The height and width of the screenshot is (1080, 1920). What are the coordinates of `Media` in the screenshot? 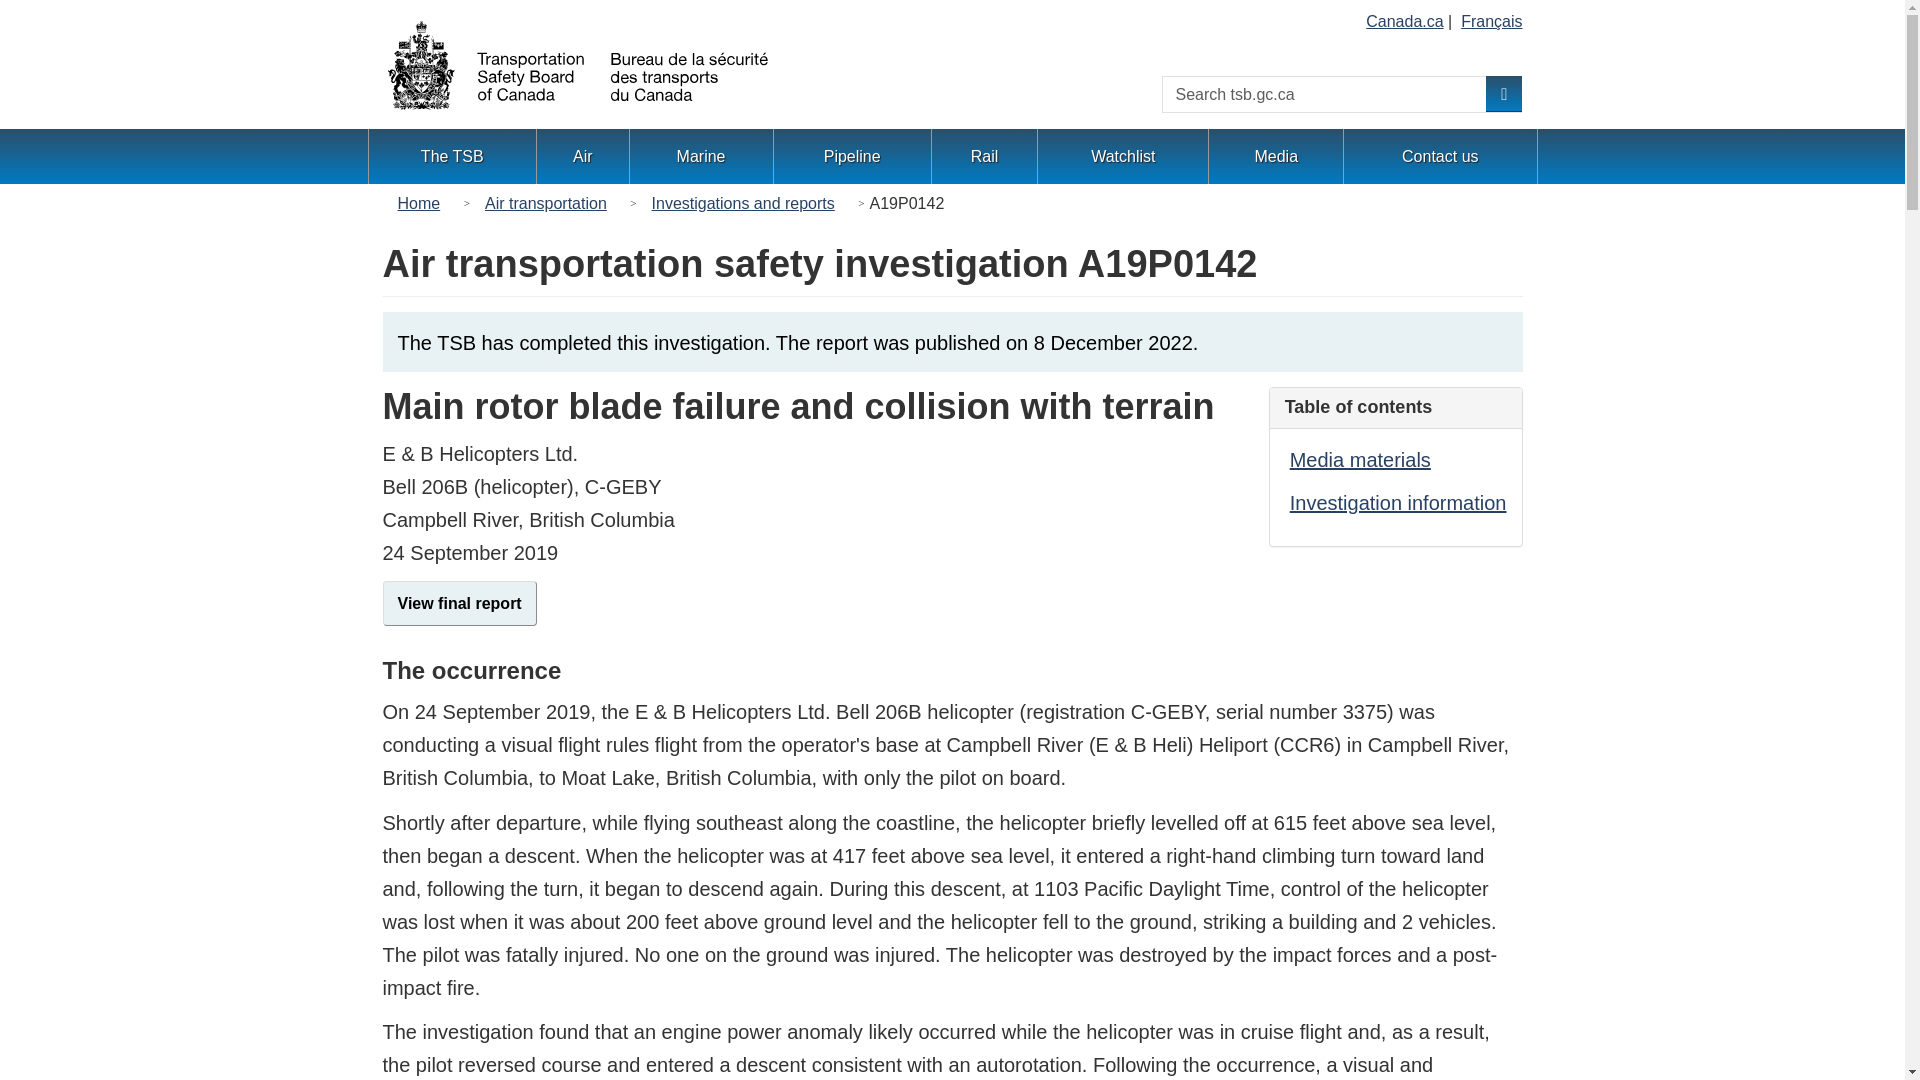 It's located at (1276, 156).